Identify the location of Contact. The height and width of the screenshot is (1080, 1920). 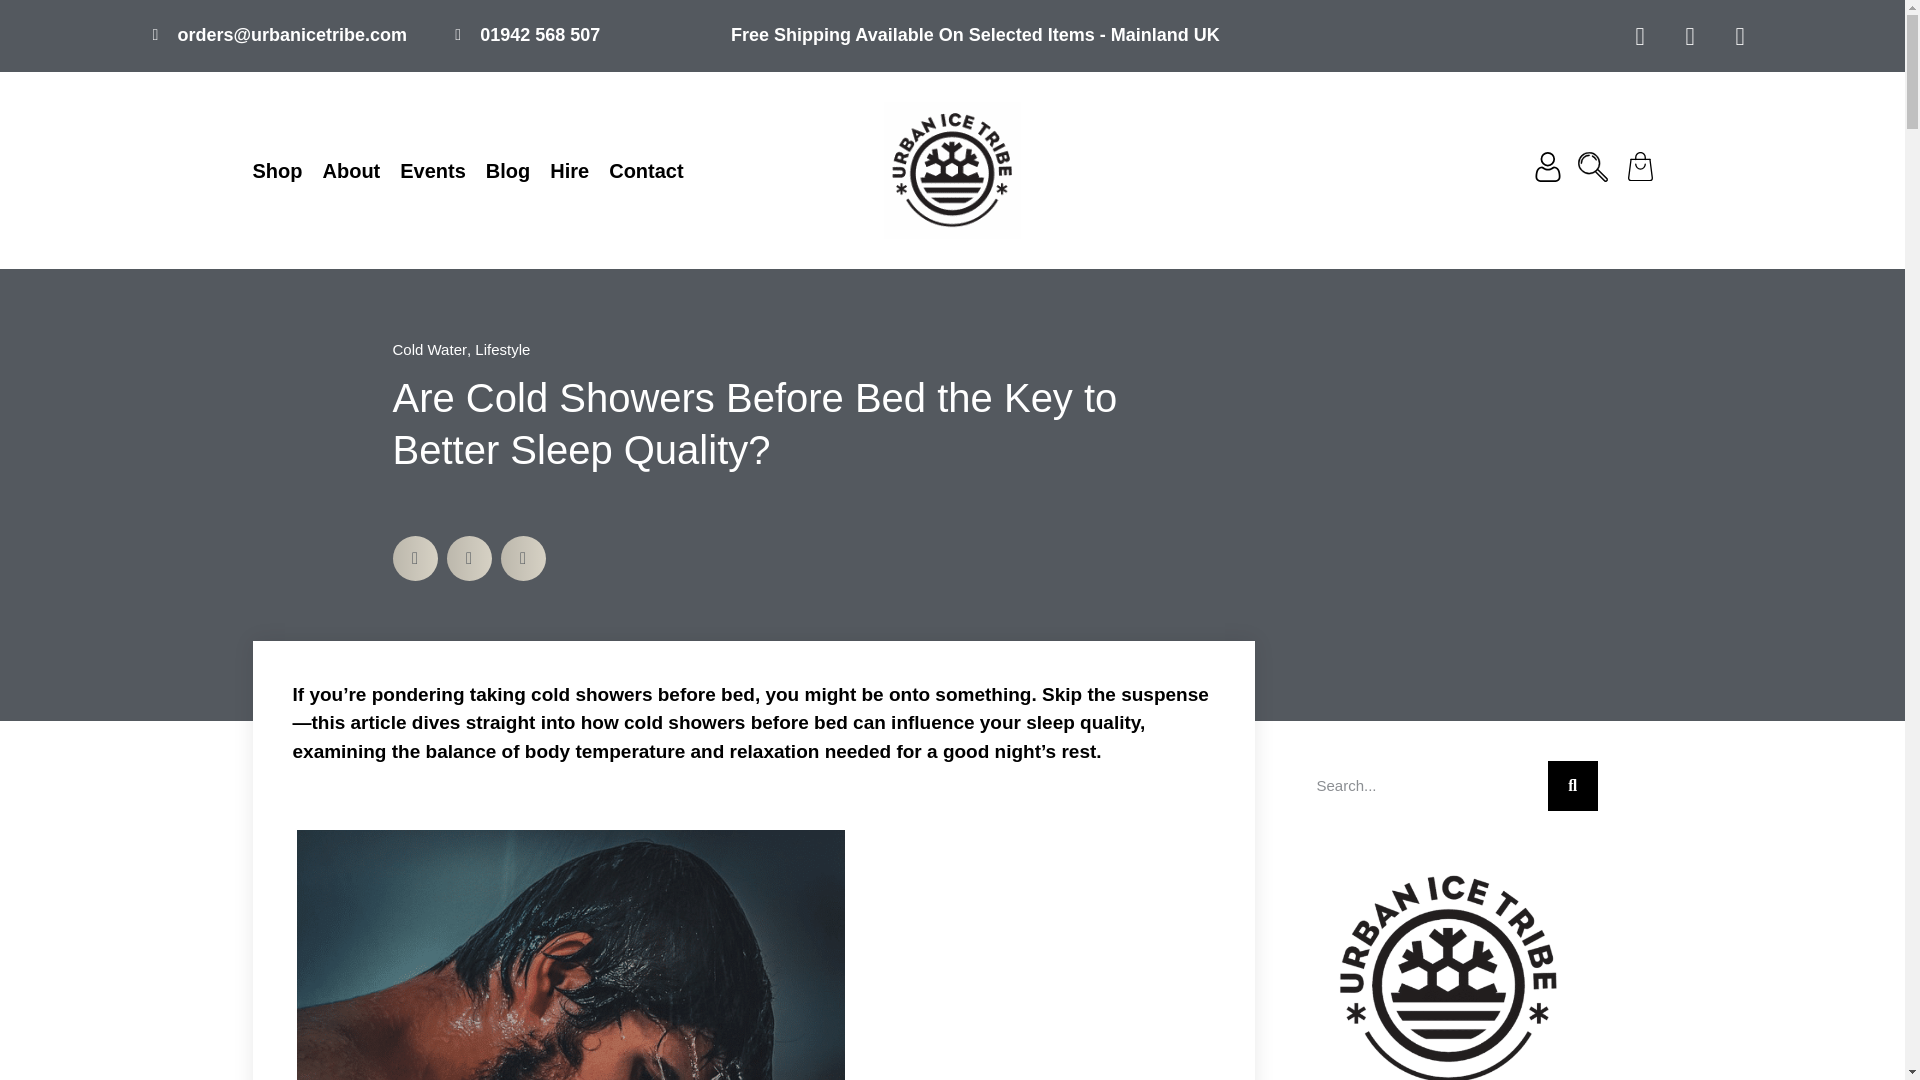
(646, 170).